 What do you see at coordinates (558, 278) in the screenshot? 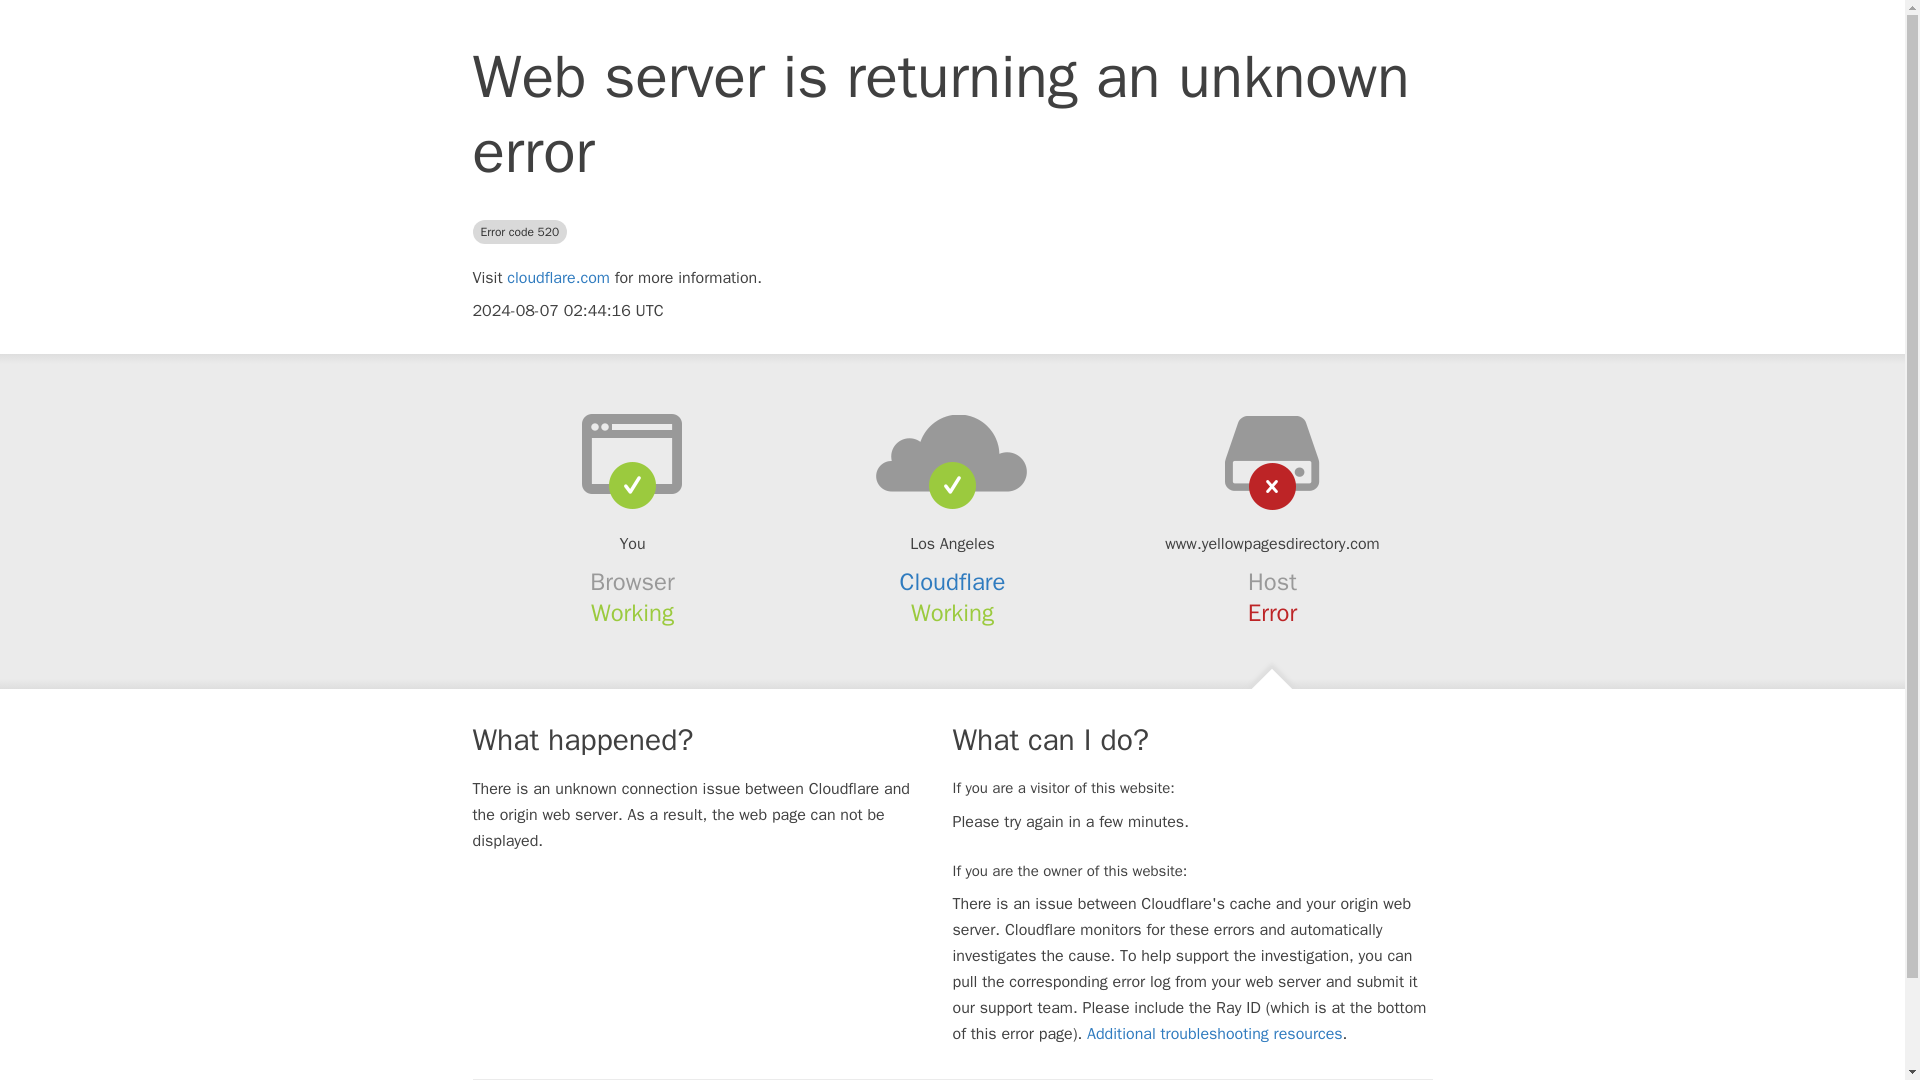
I see `cloudflare.com` at bounding box center [558, 278].